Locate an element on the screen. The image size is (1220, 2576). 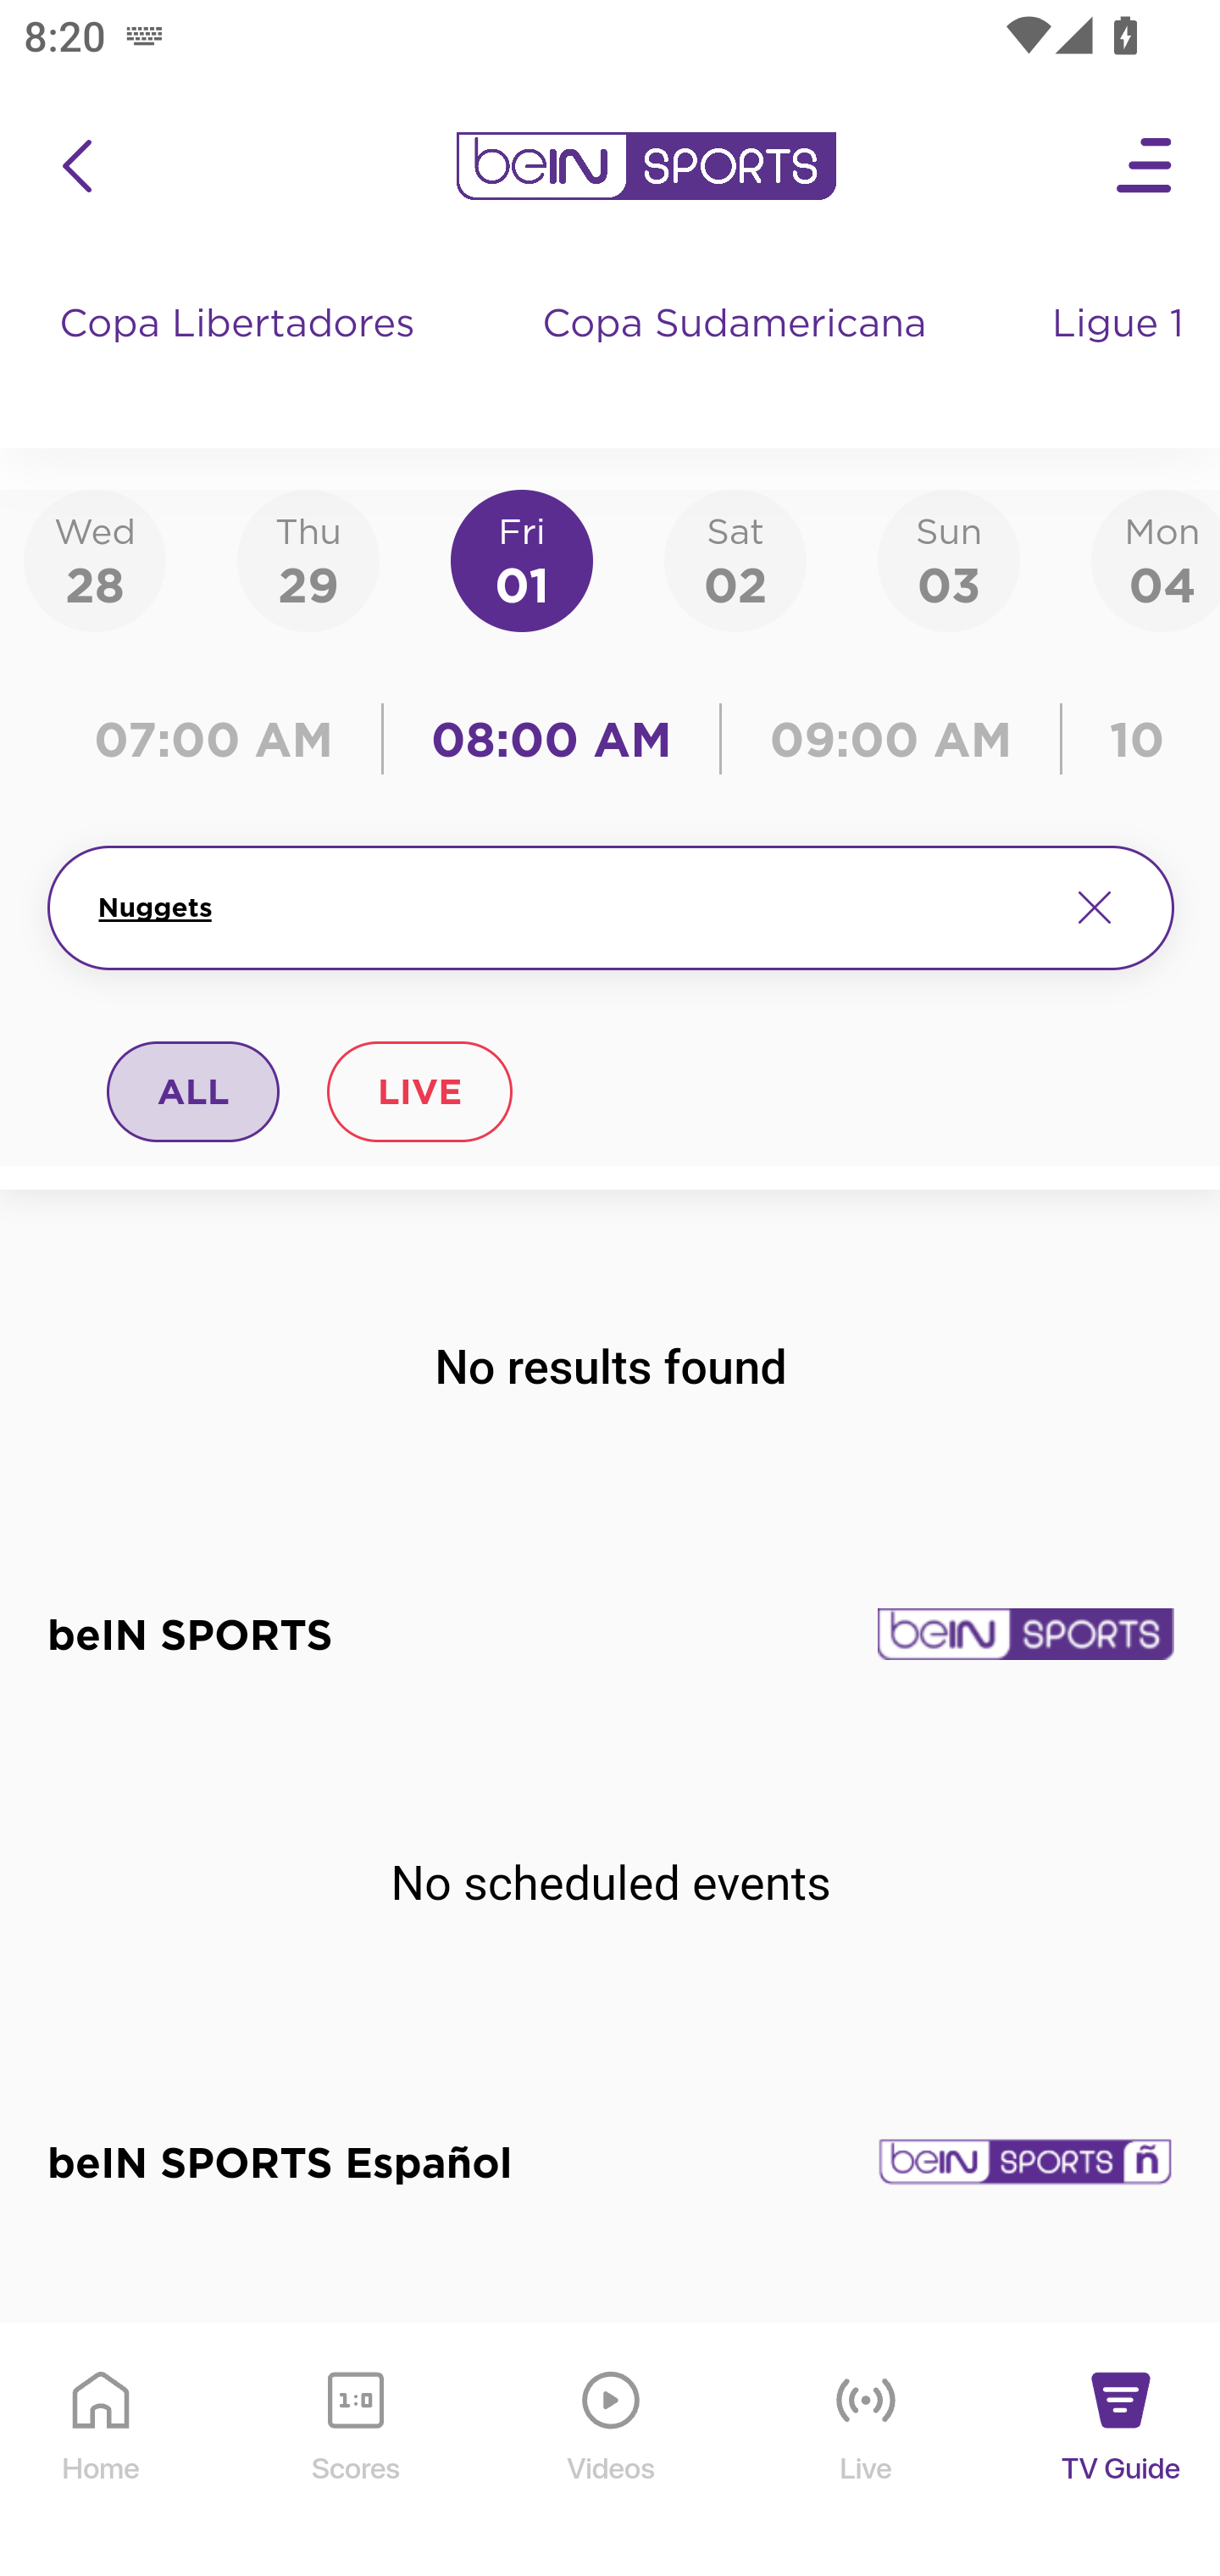
Thu29 is located at coordinates (308, 559).